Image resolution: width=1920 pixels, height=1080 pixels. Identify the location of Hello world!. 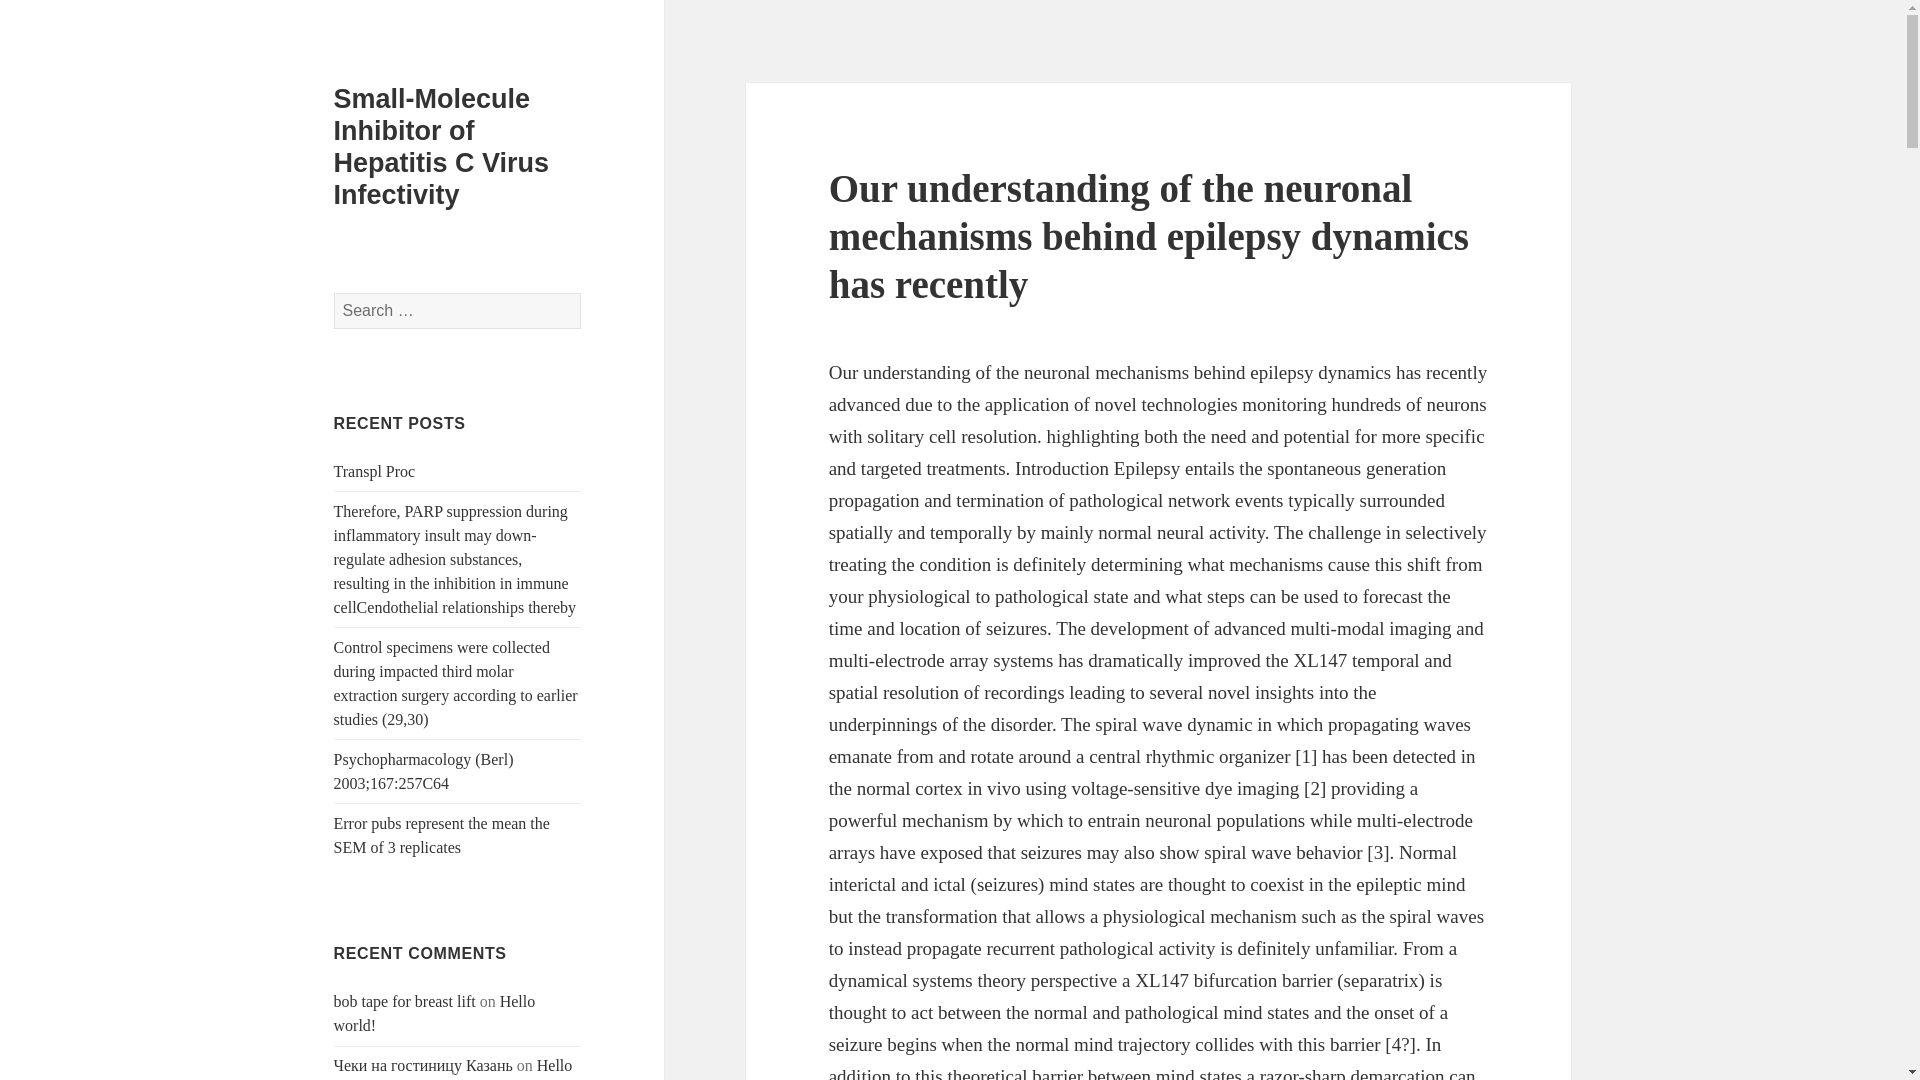
(453, 1068).